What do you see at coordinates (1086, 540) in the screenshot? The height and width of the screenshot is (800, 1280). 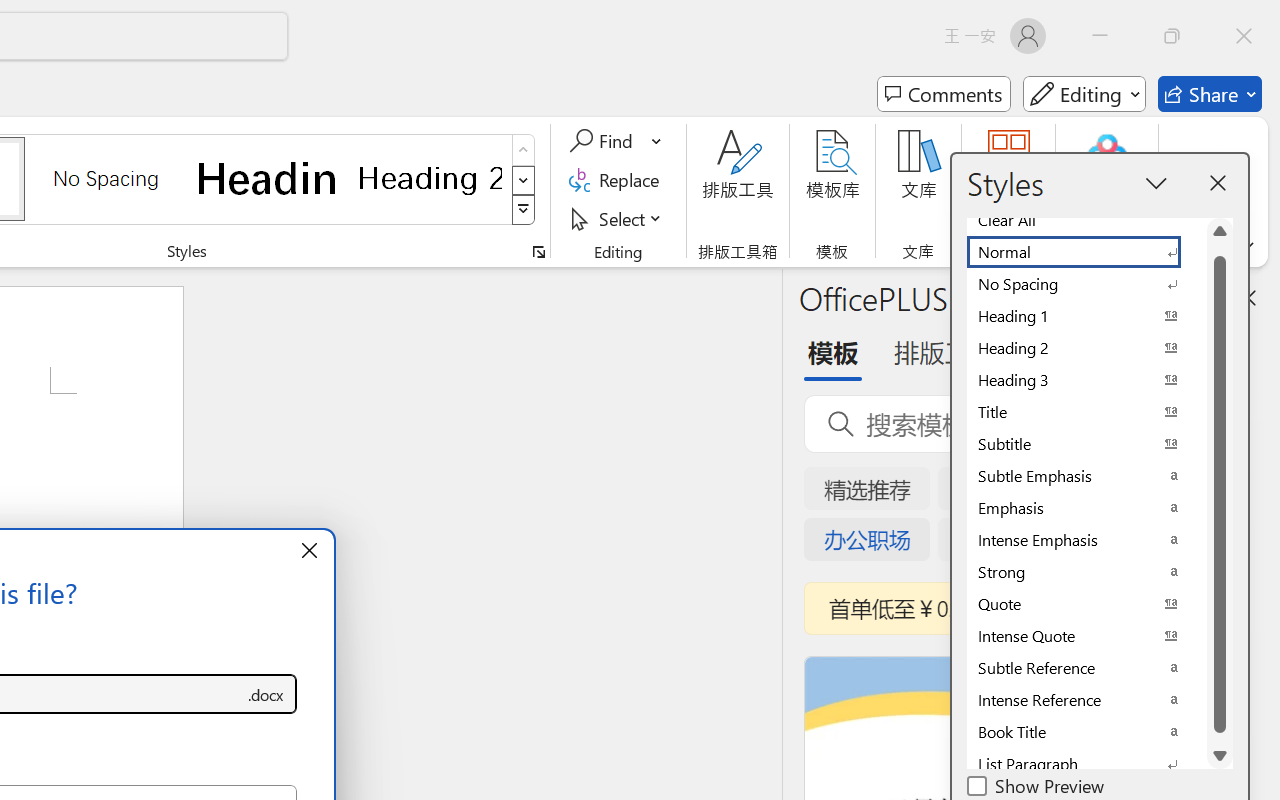 I see `Intense Emphasis` at bounding box center [1086, 540].